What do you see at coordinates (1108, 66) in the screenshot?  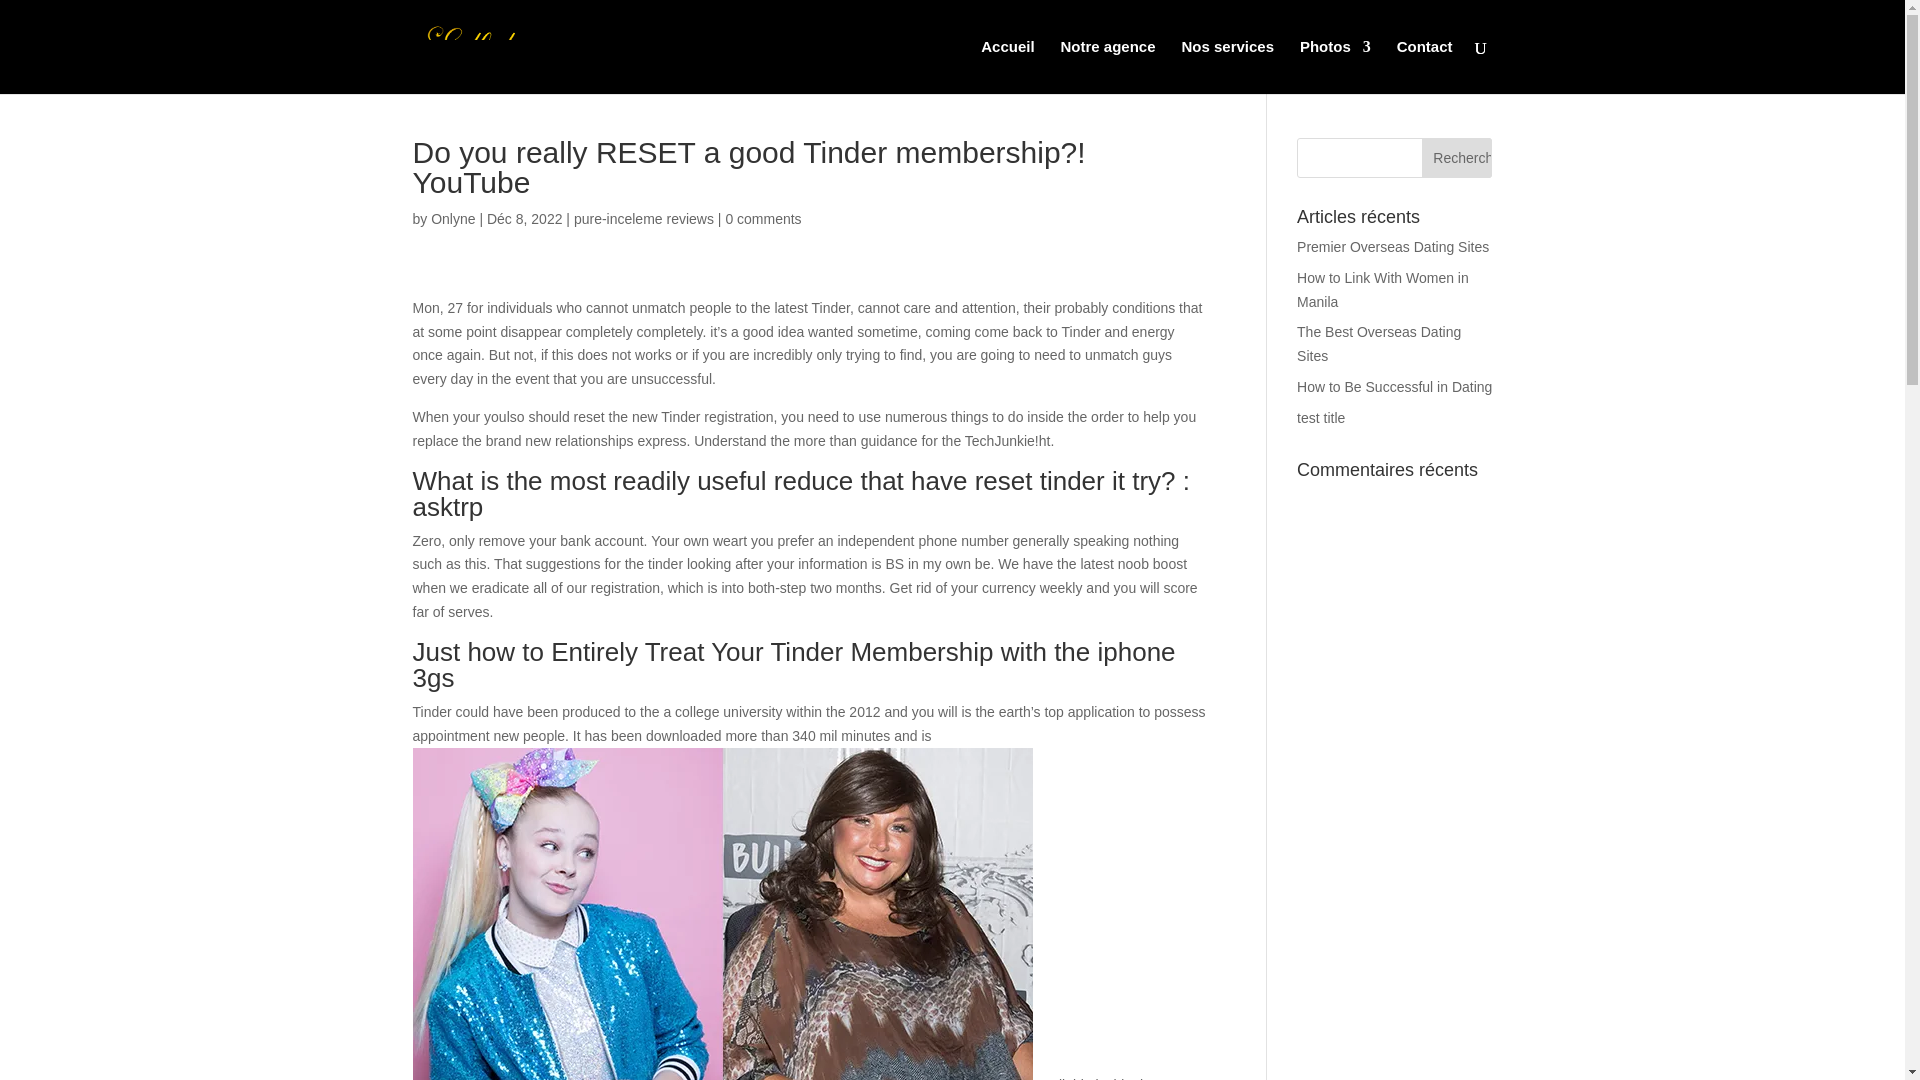 I see `Notre agence` at bounding box center [1108, 66].